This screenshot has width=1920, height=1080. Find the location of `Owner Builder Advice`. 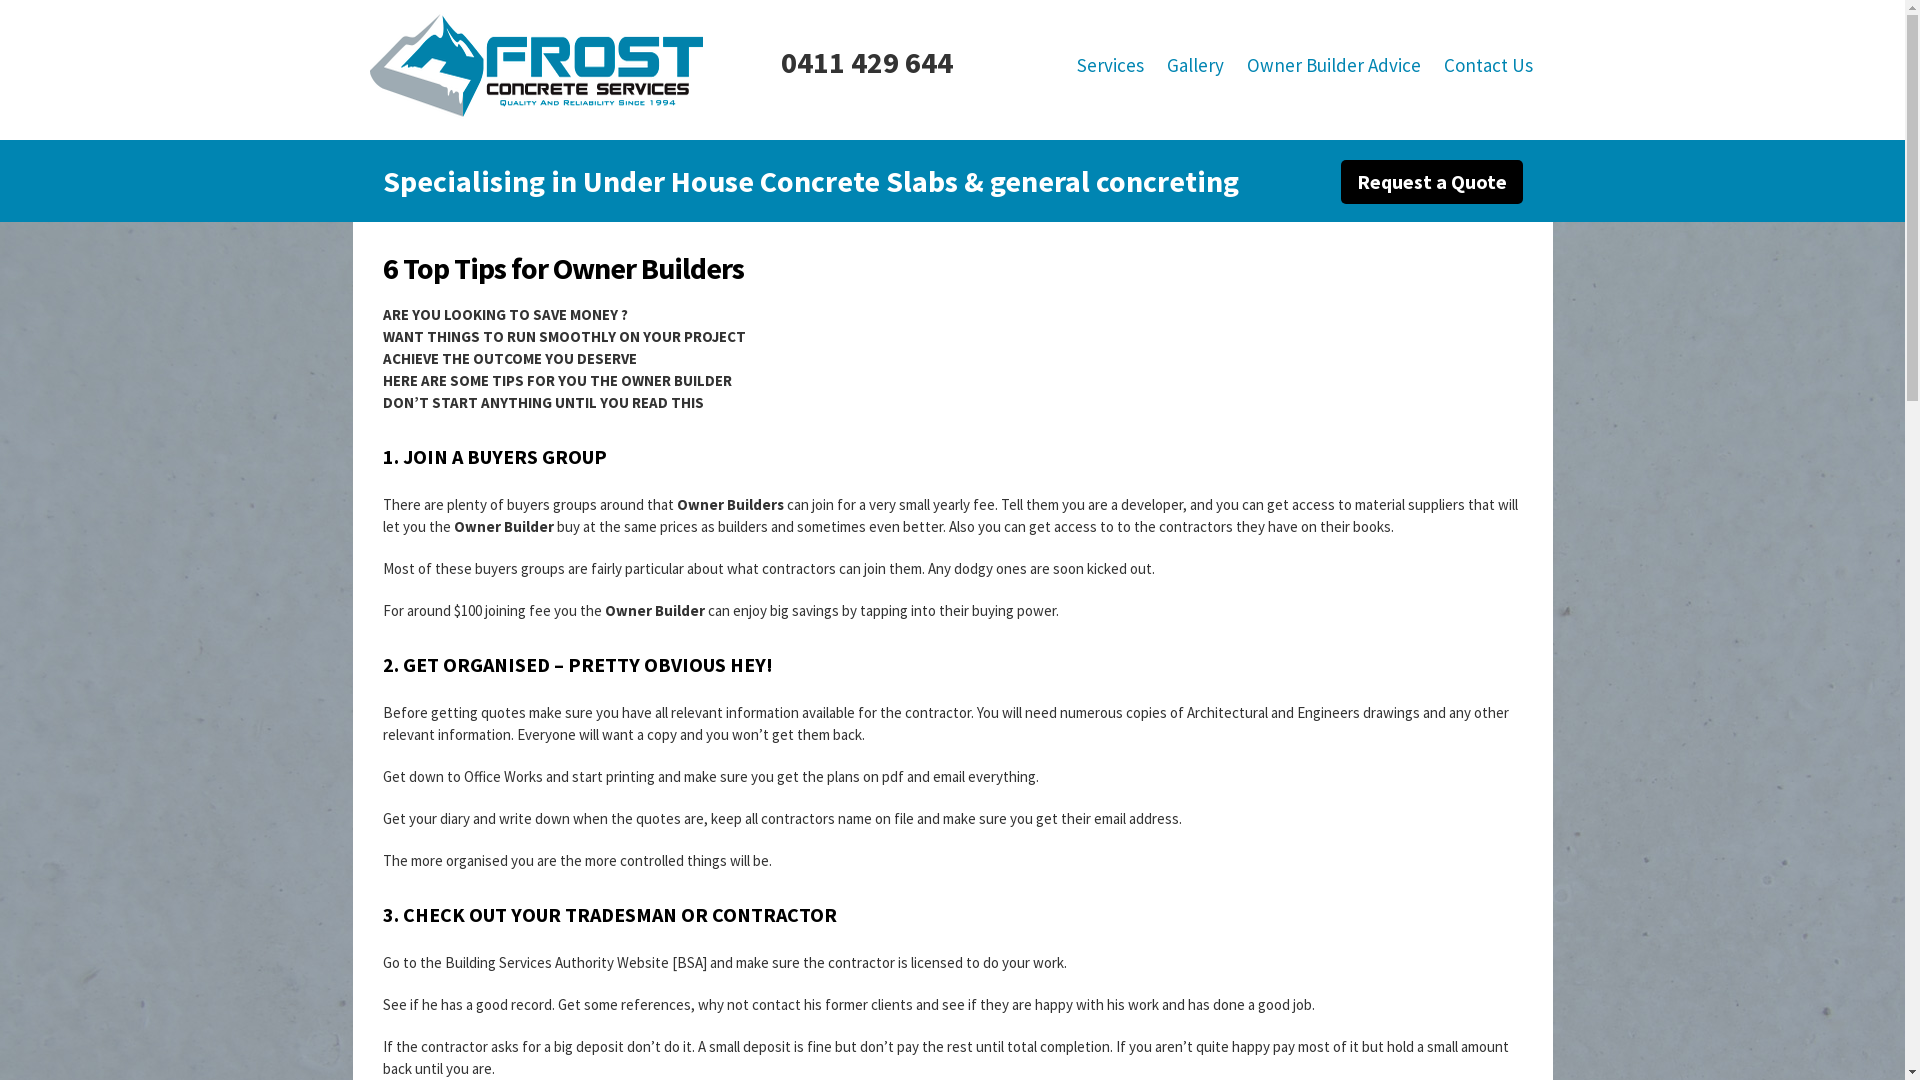

Owner Builder Advice is located at coordinates (1333, 65).